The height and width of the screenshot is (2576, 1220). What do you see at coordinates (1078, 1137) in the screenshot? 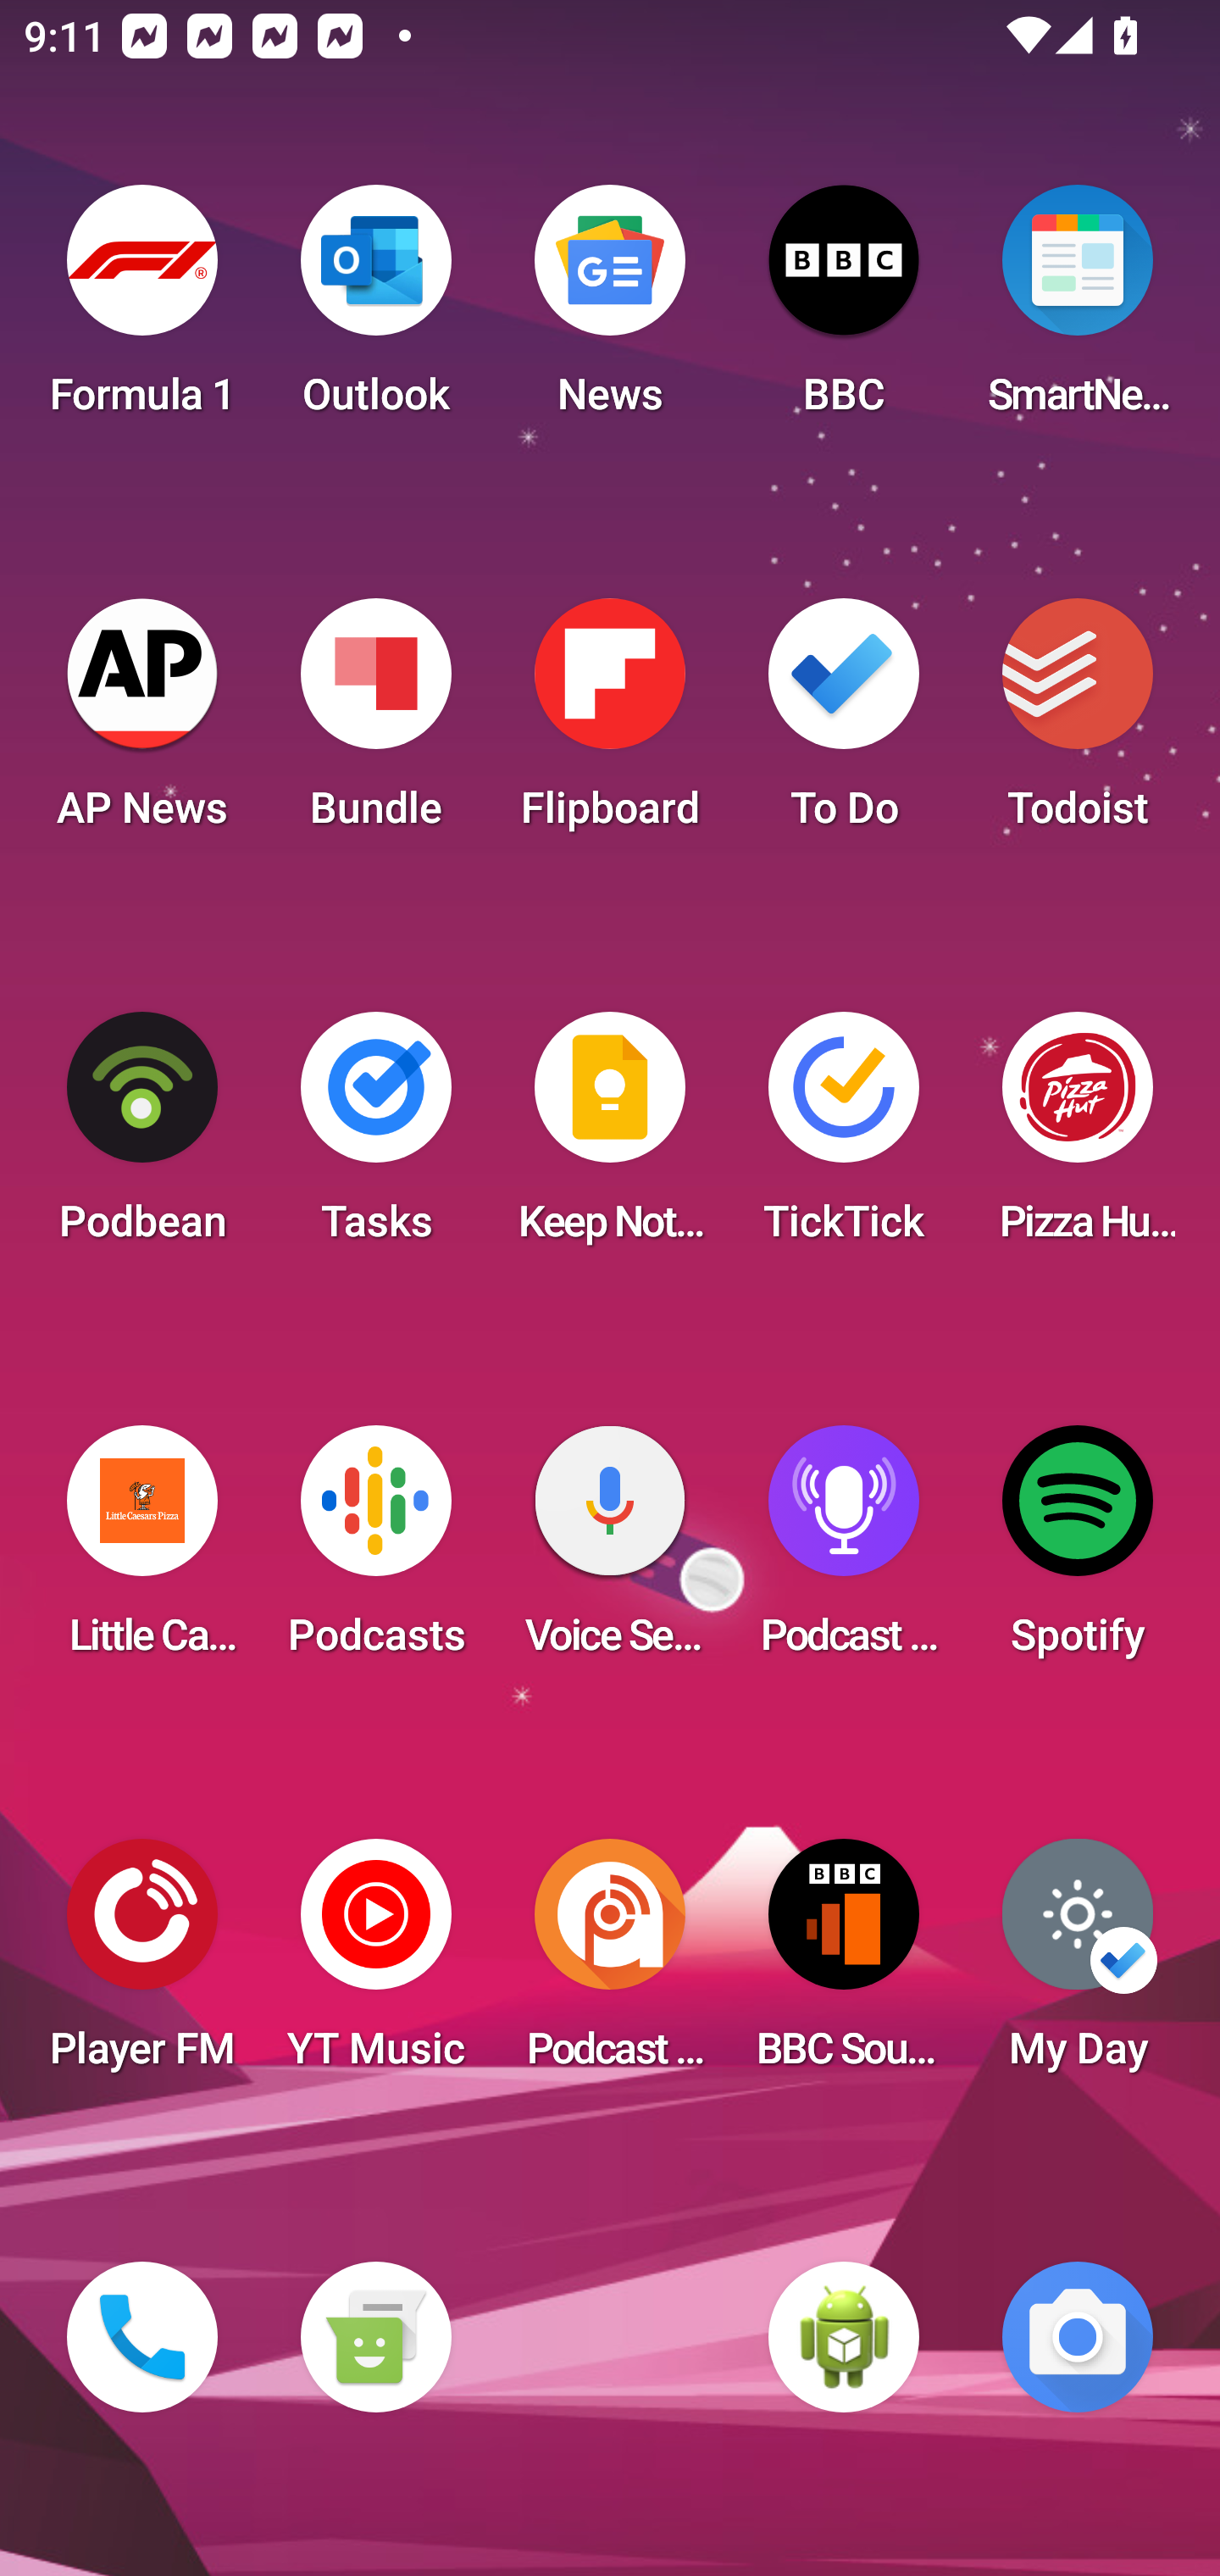
I see `Pizza Hut HK & Macau` at bounding box center [1078, 1137].